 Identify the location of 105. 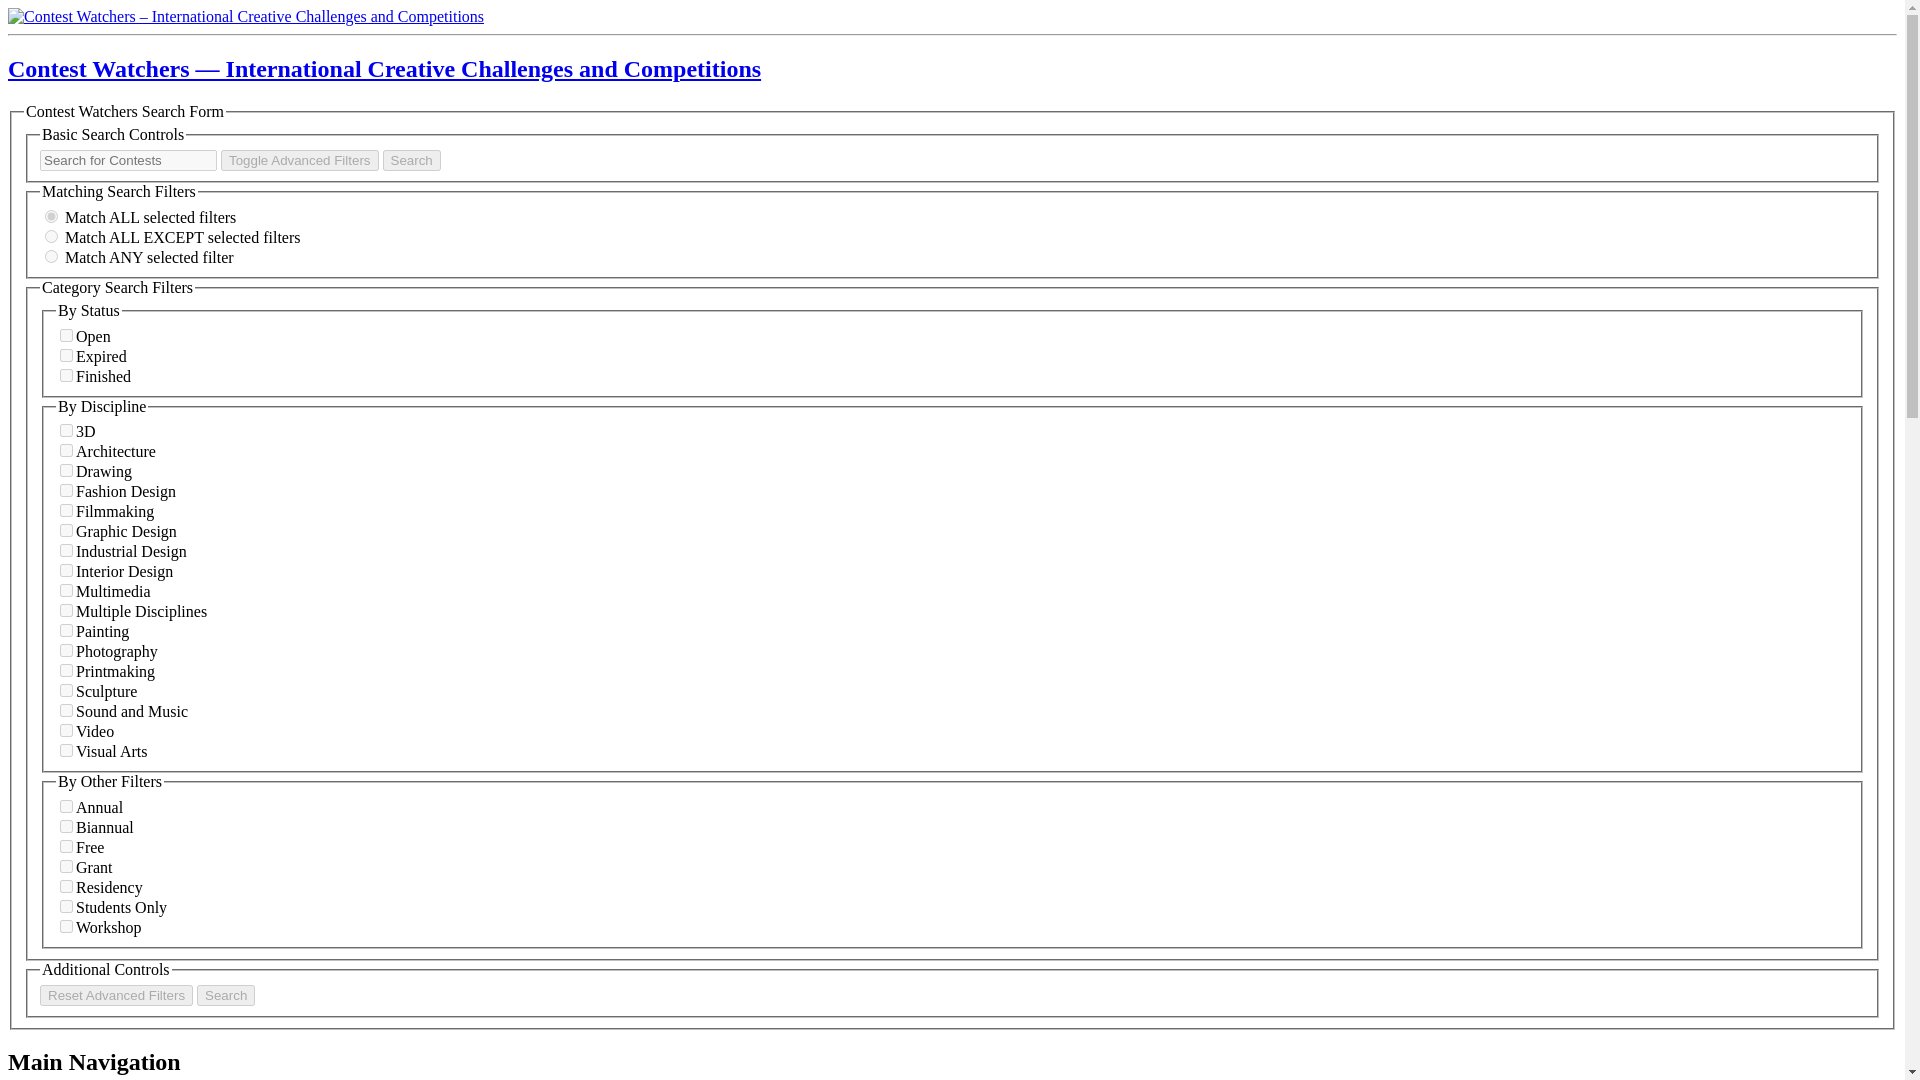
(66, 530).